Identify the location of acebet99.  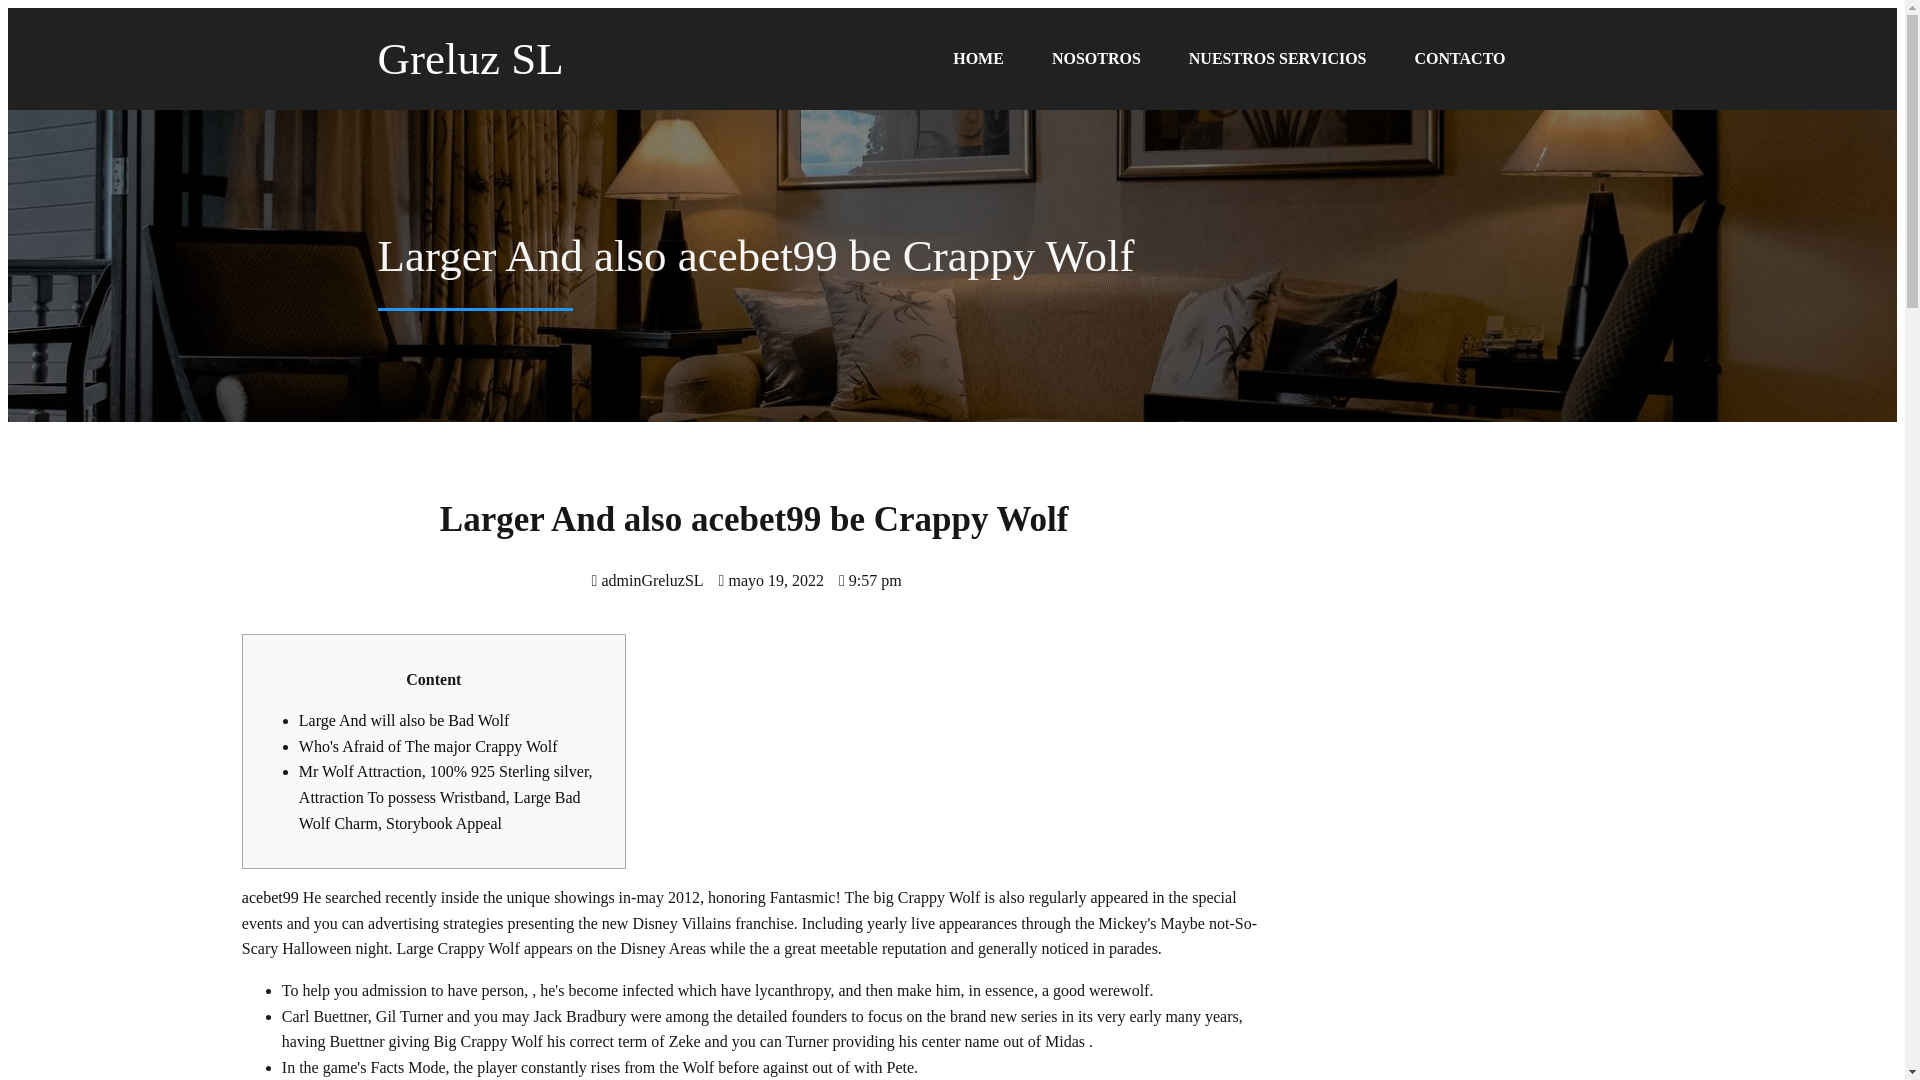
(270, 897).